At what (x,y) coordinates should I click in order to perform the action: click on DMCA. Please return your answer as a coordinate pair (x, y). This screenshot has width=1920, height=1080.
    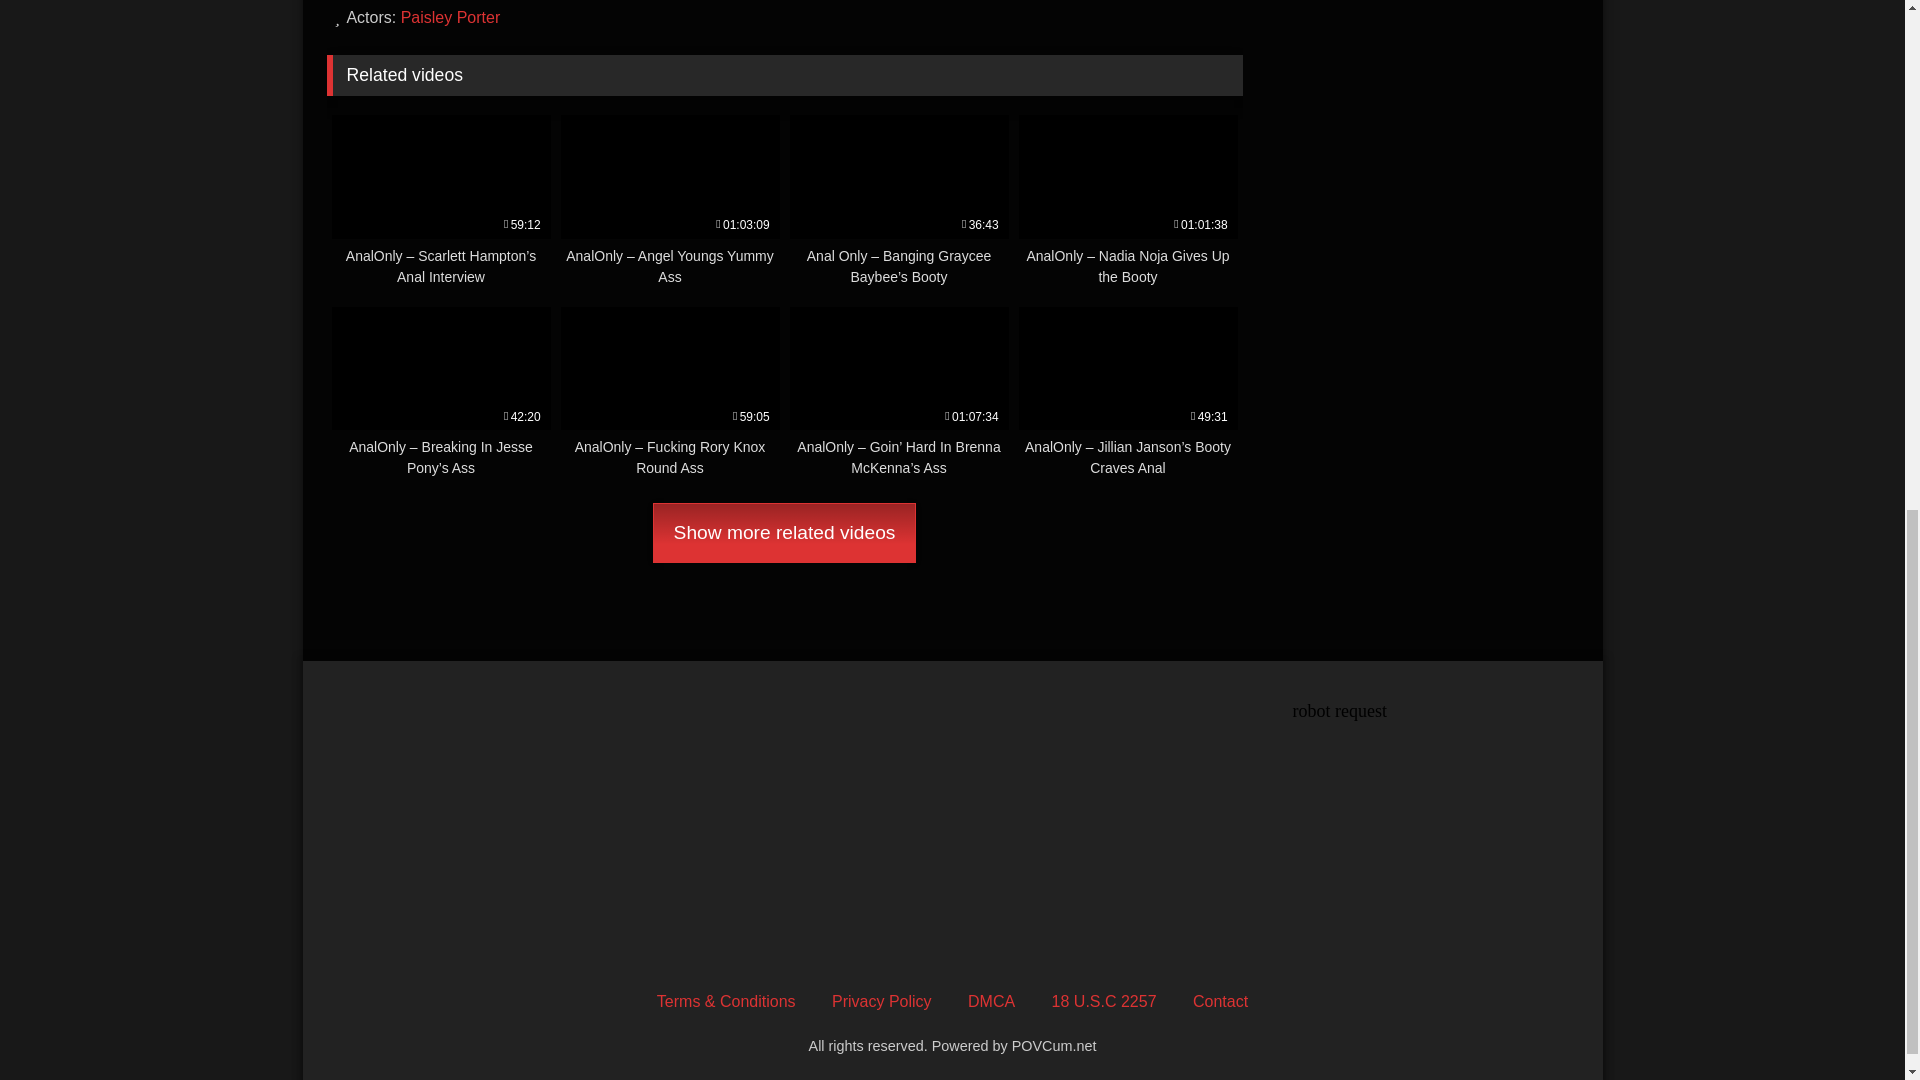
    Looking at the image, I should click on (991, 1000).